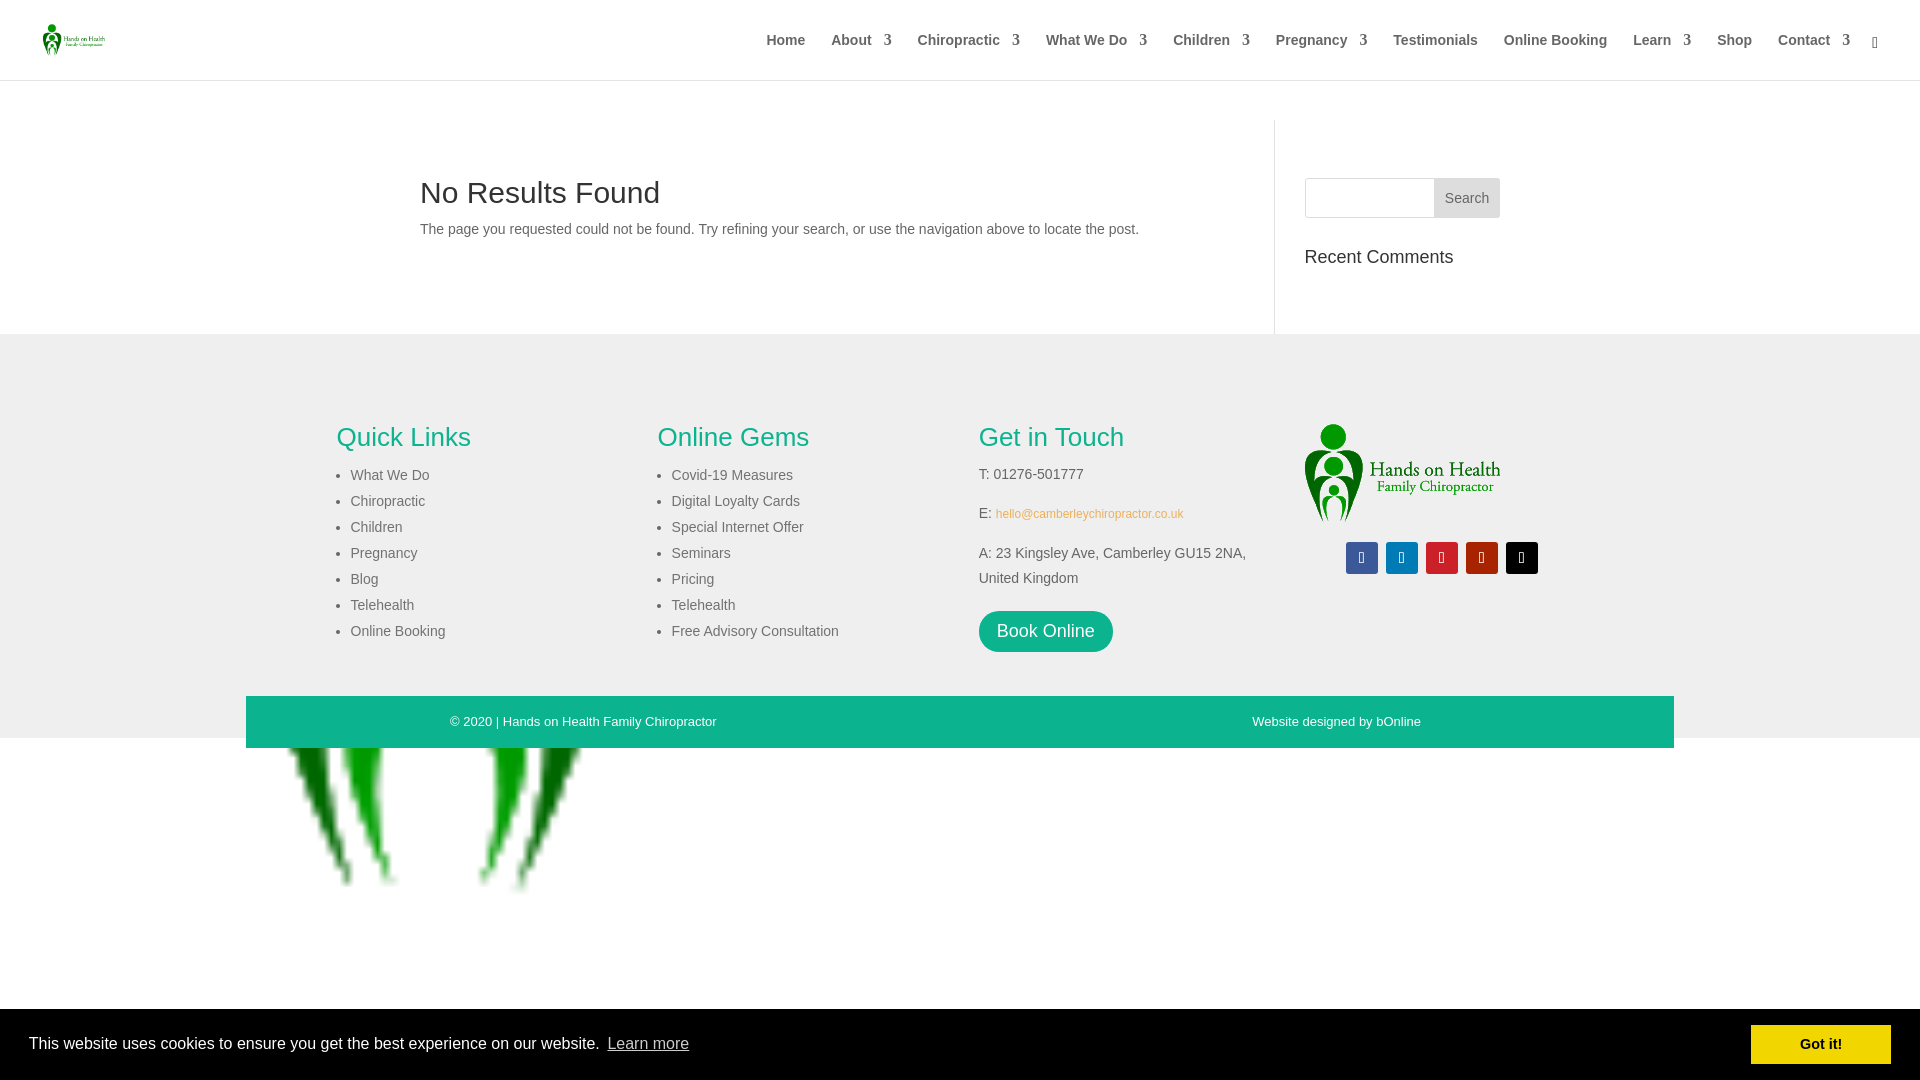 The height and width of the screenshot is (1080, 1920). I want to click on handsonhealth, so click(1399, 472).